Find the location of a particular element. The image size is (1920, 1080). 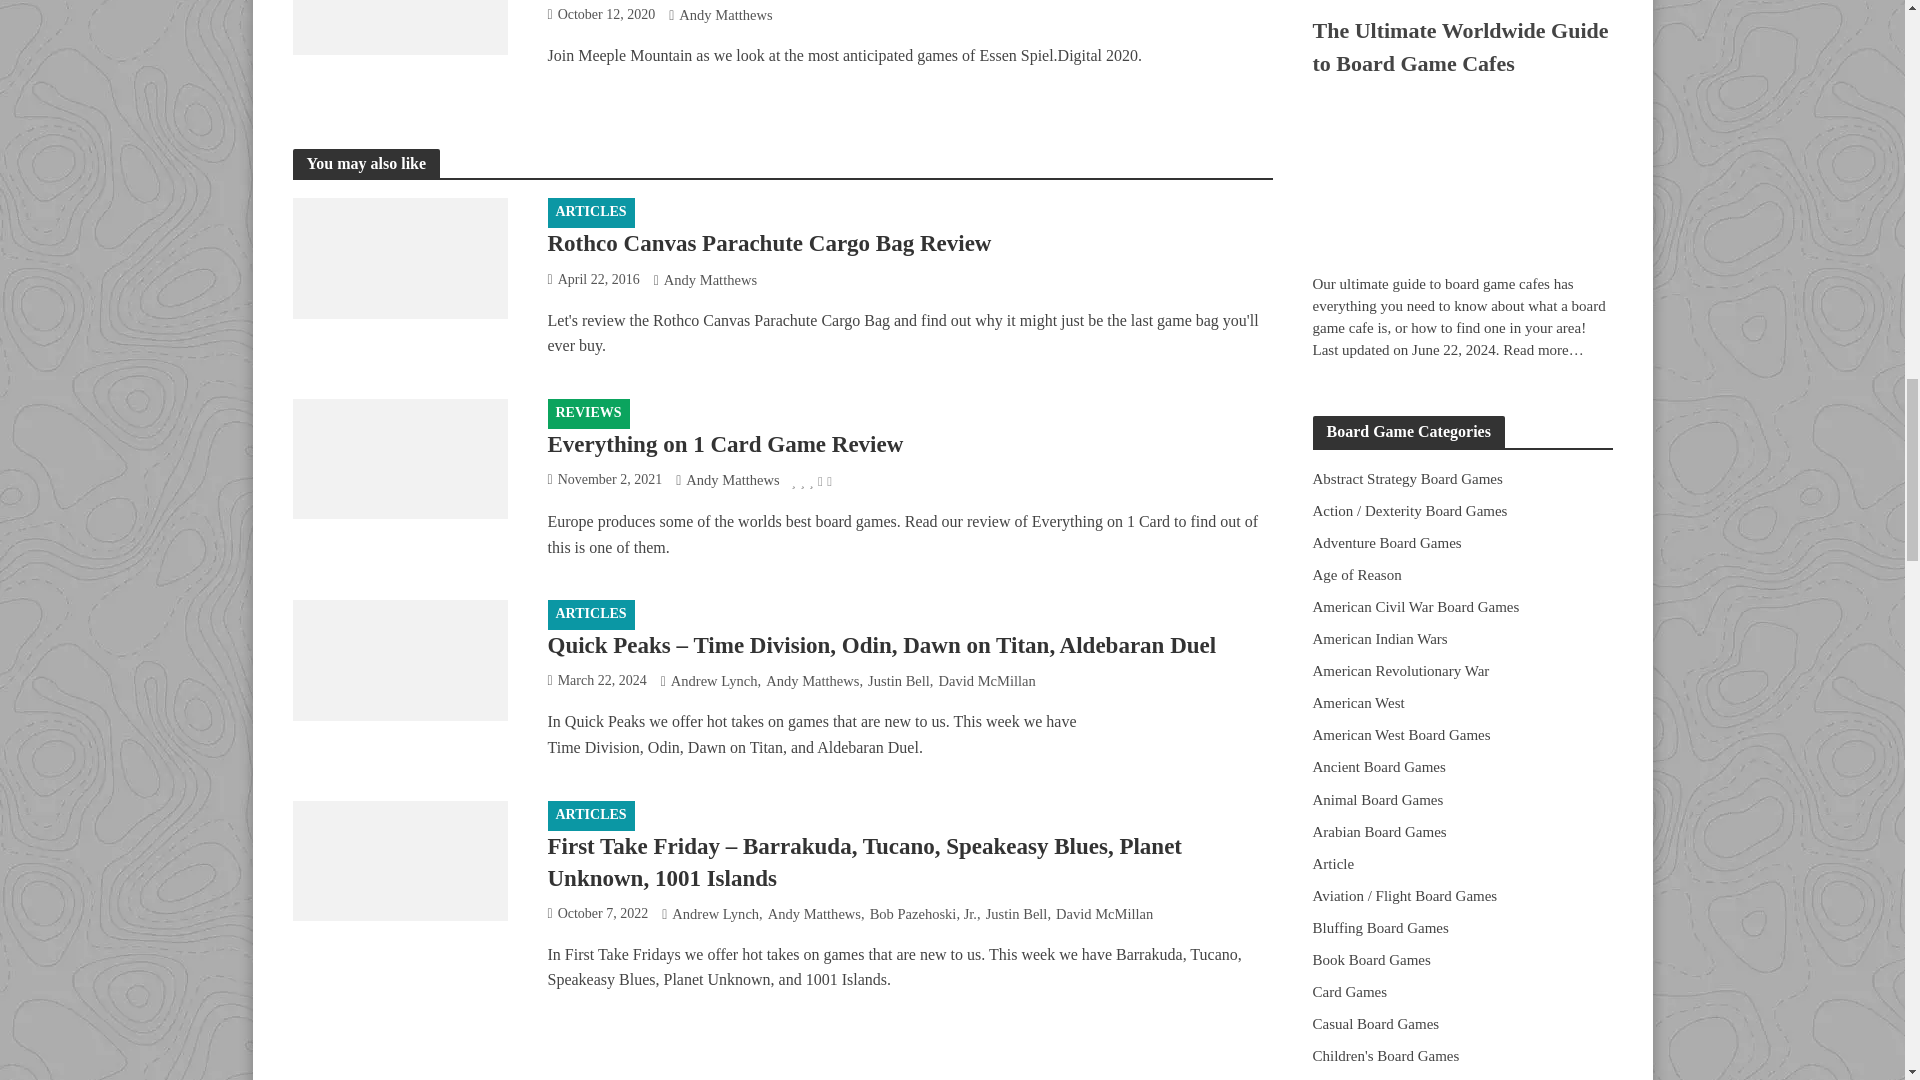

Everything on 1 Card Game Review is located at coordinates (398, 457).